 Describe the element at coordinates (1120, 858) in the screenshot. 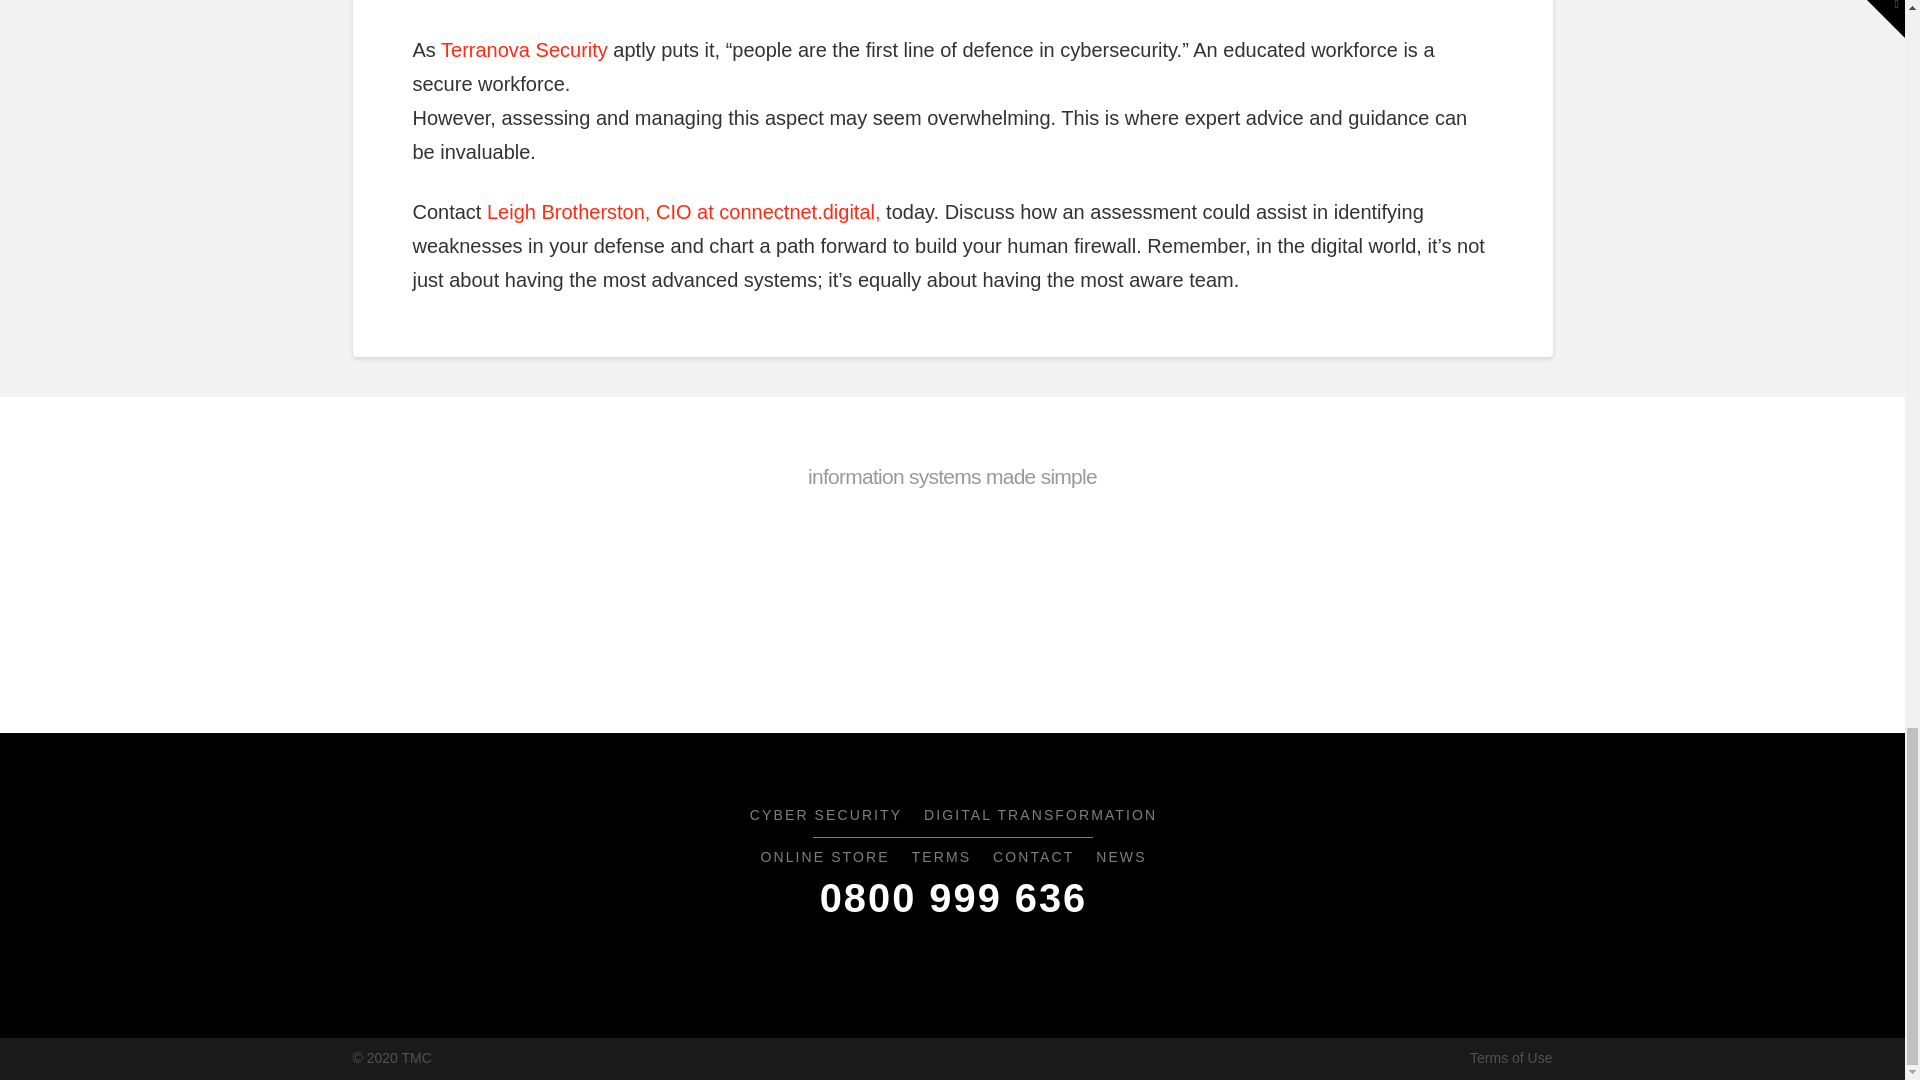

I see `NEWS` at that location.